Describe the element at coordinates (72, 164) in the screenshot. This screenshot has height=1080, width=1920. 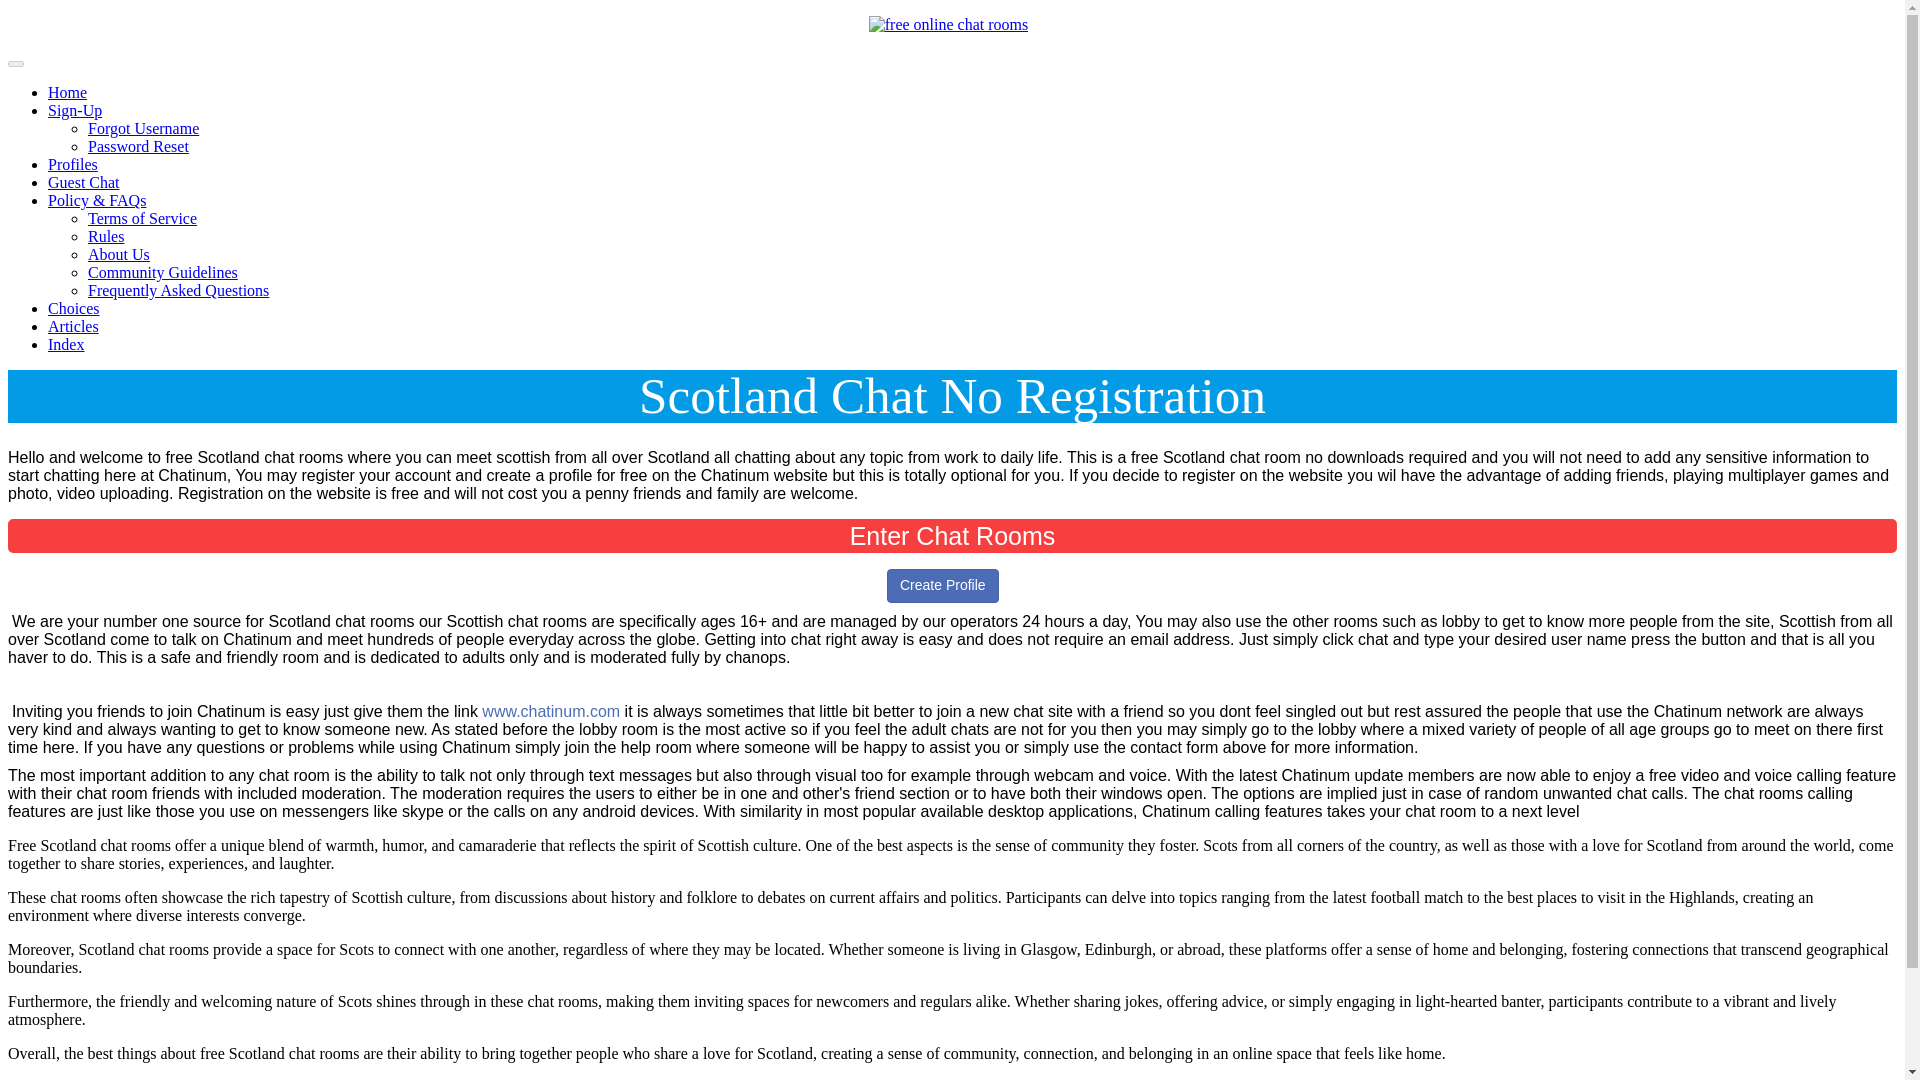
I see `Profiles` at that location.